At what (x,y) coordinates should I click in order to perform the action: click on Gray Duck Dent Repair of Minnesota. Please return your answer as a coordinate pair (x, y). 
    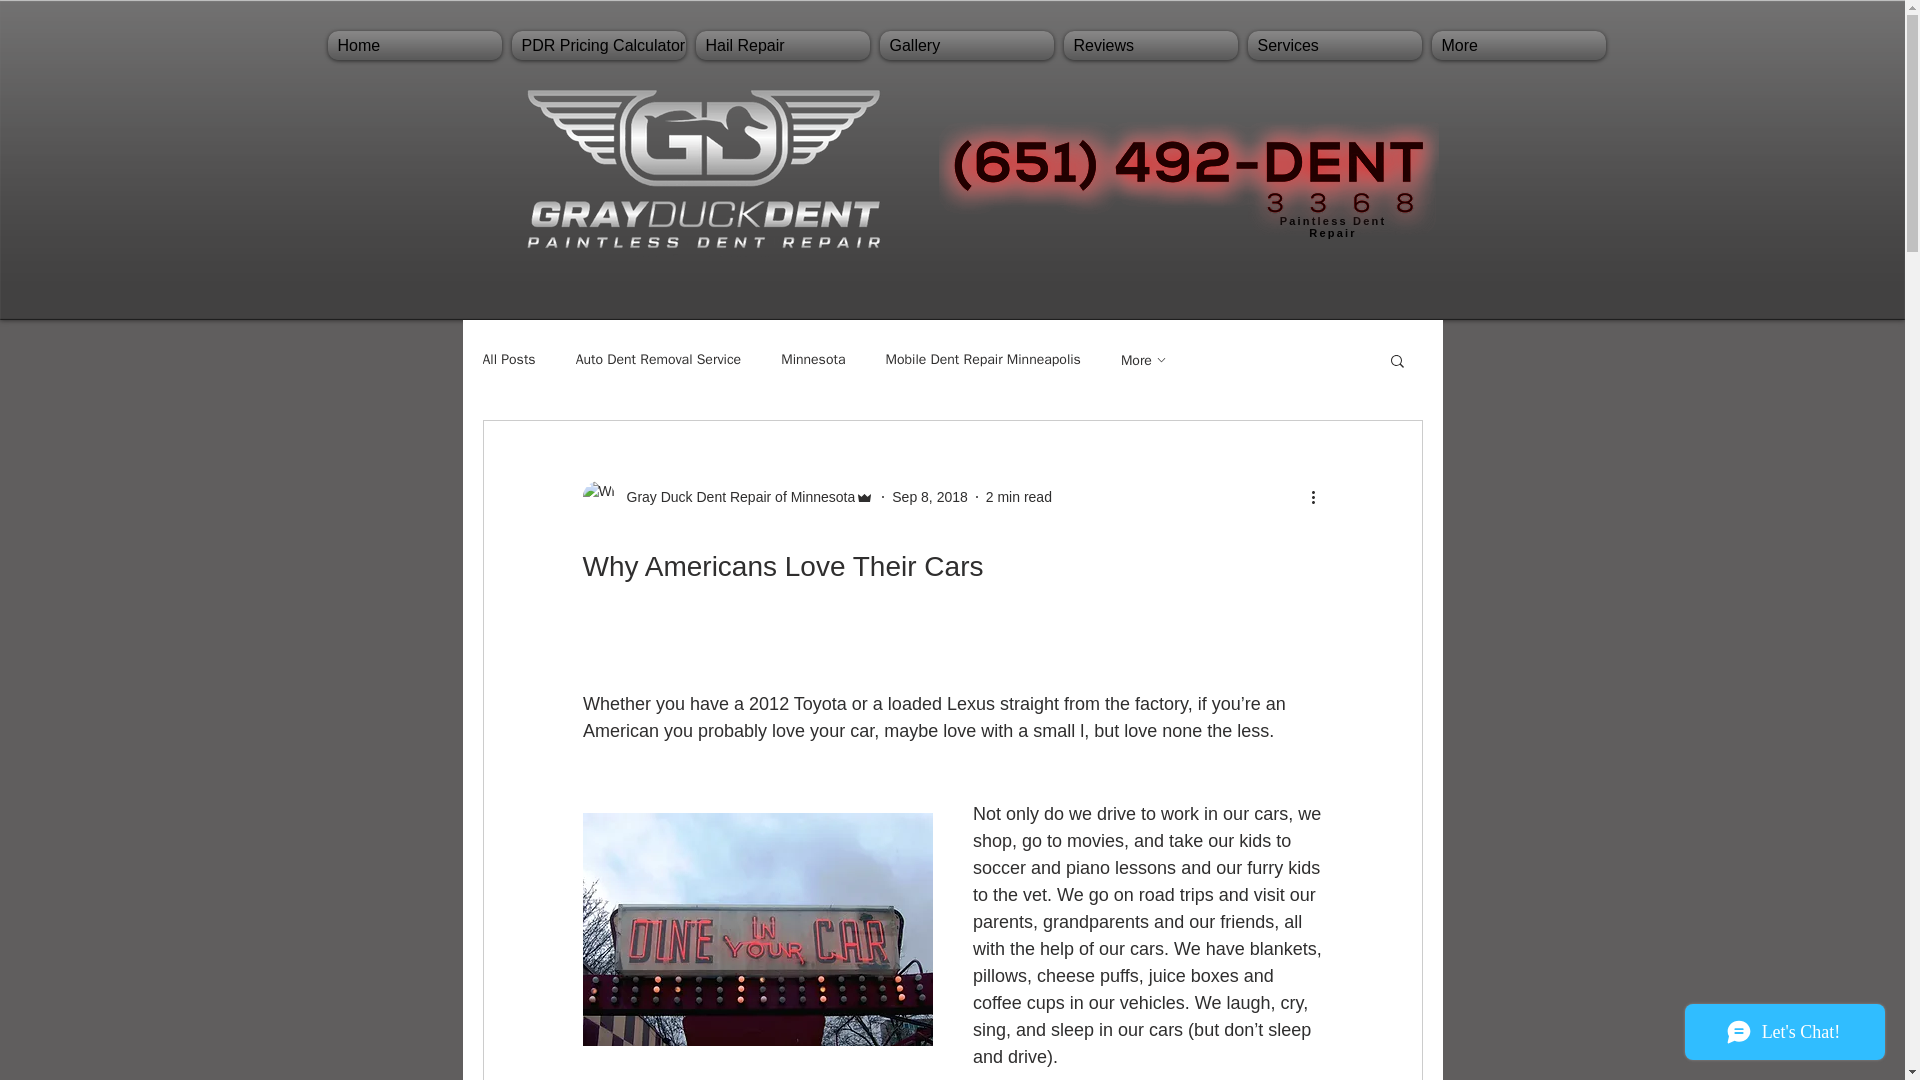
    Looking at the image, I should click on (727, 496).